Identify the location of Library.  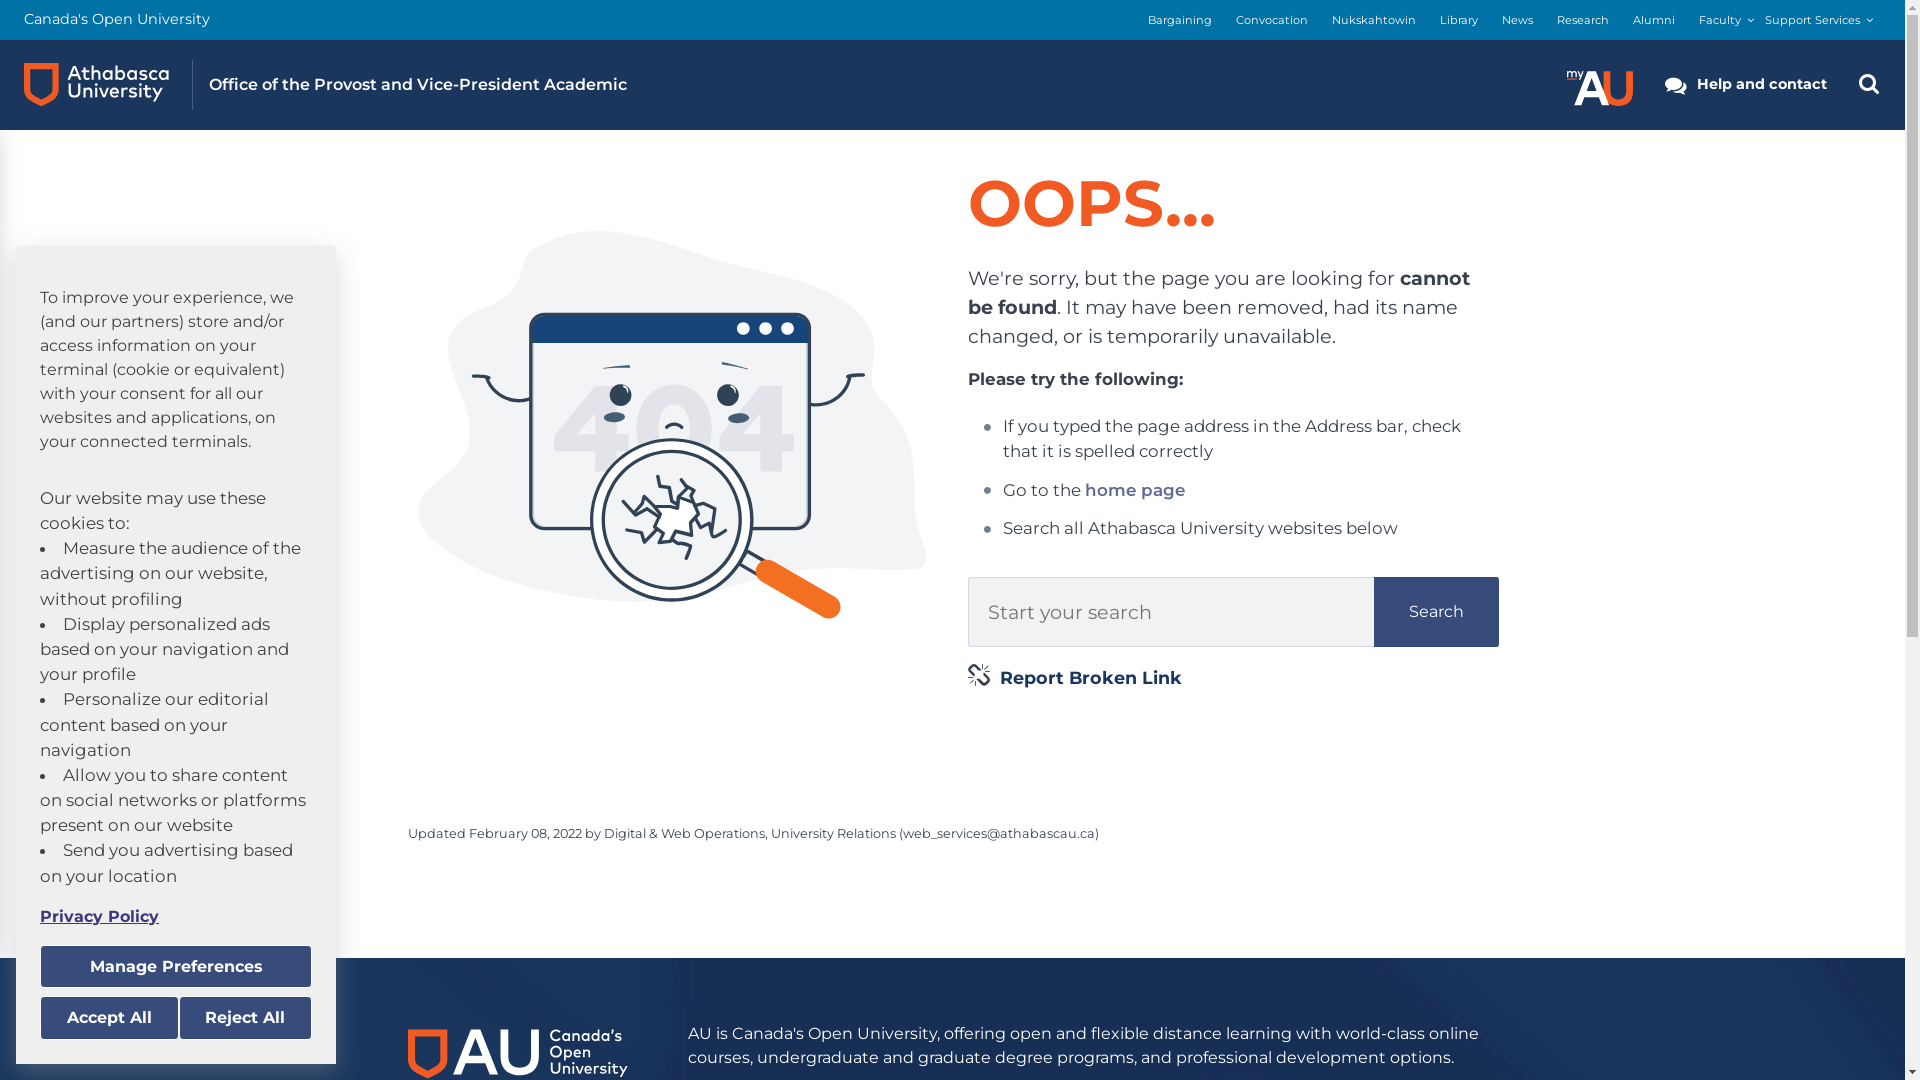
(1459, 20).